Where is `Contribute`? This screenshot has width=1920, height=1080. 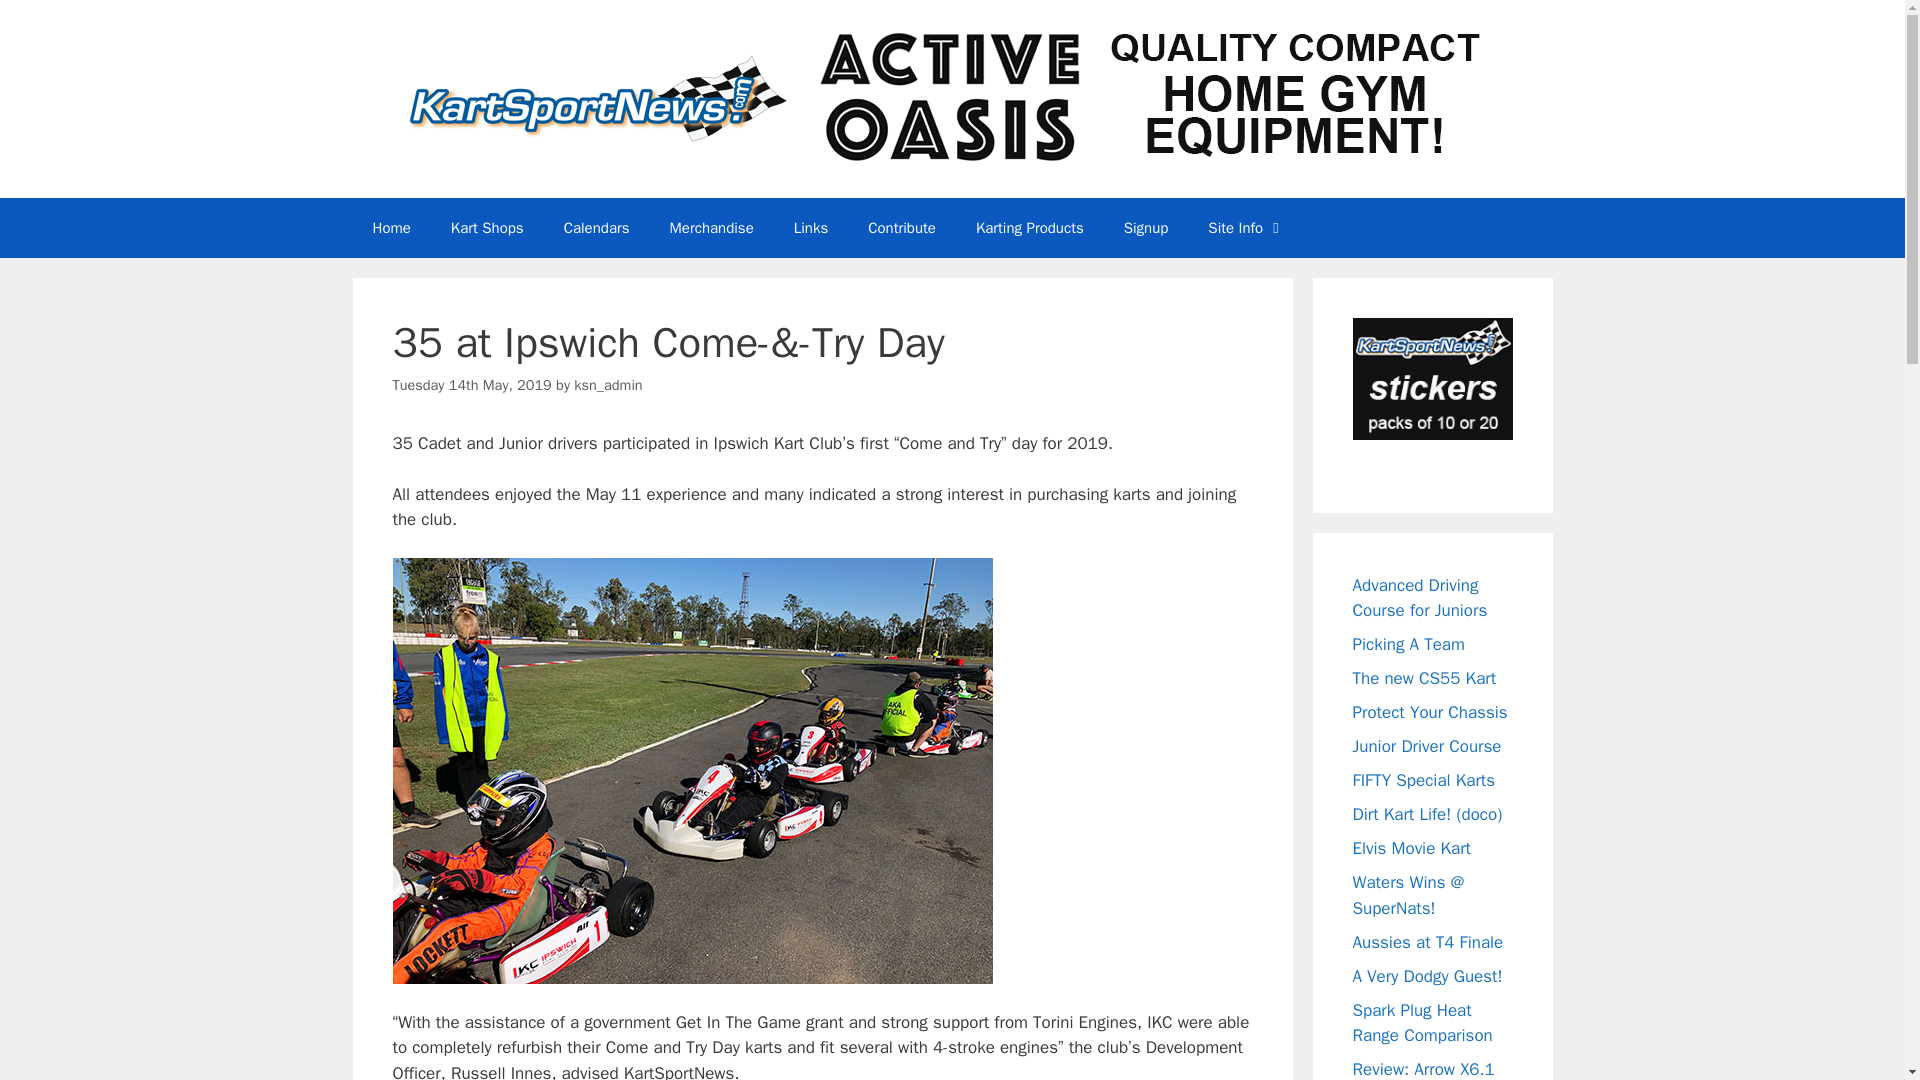 Contribute is located at coordinates (902, 228).